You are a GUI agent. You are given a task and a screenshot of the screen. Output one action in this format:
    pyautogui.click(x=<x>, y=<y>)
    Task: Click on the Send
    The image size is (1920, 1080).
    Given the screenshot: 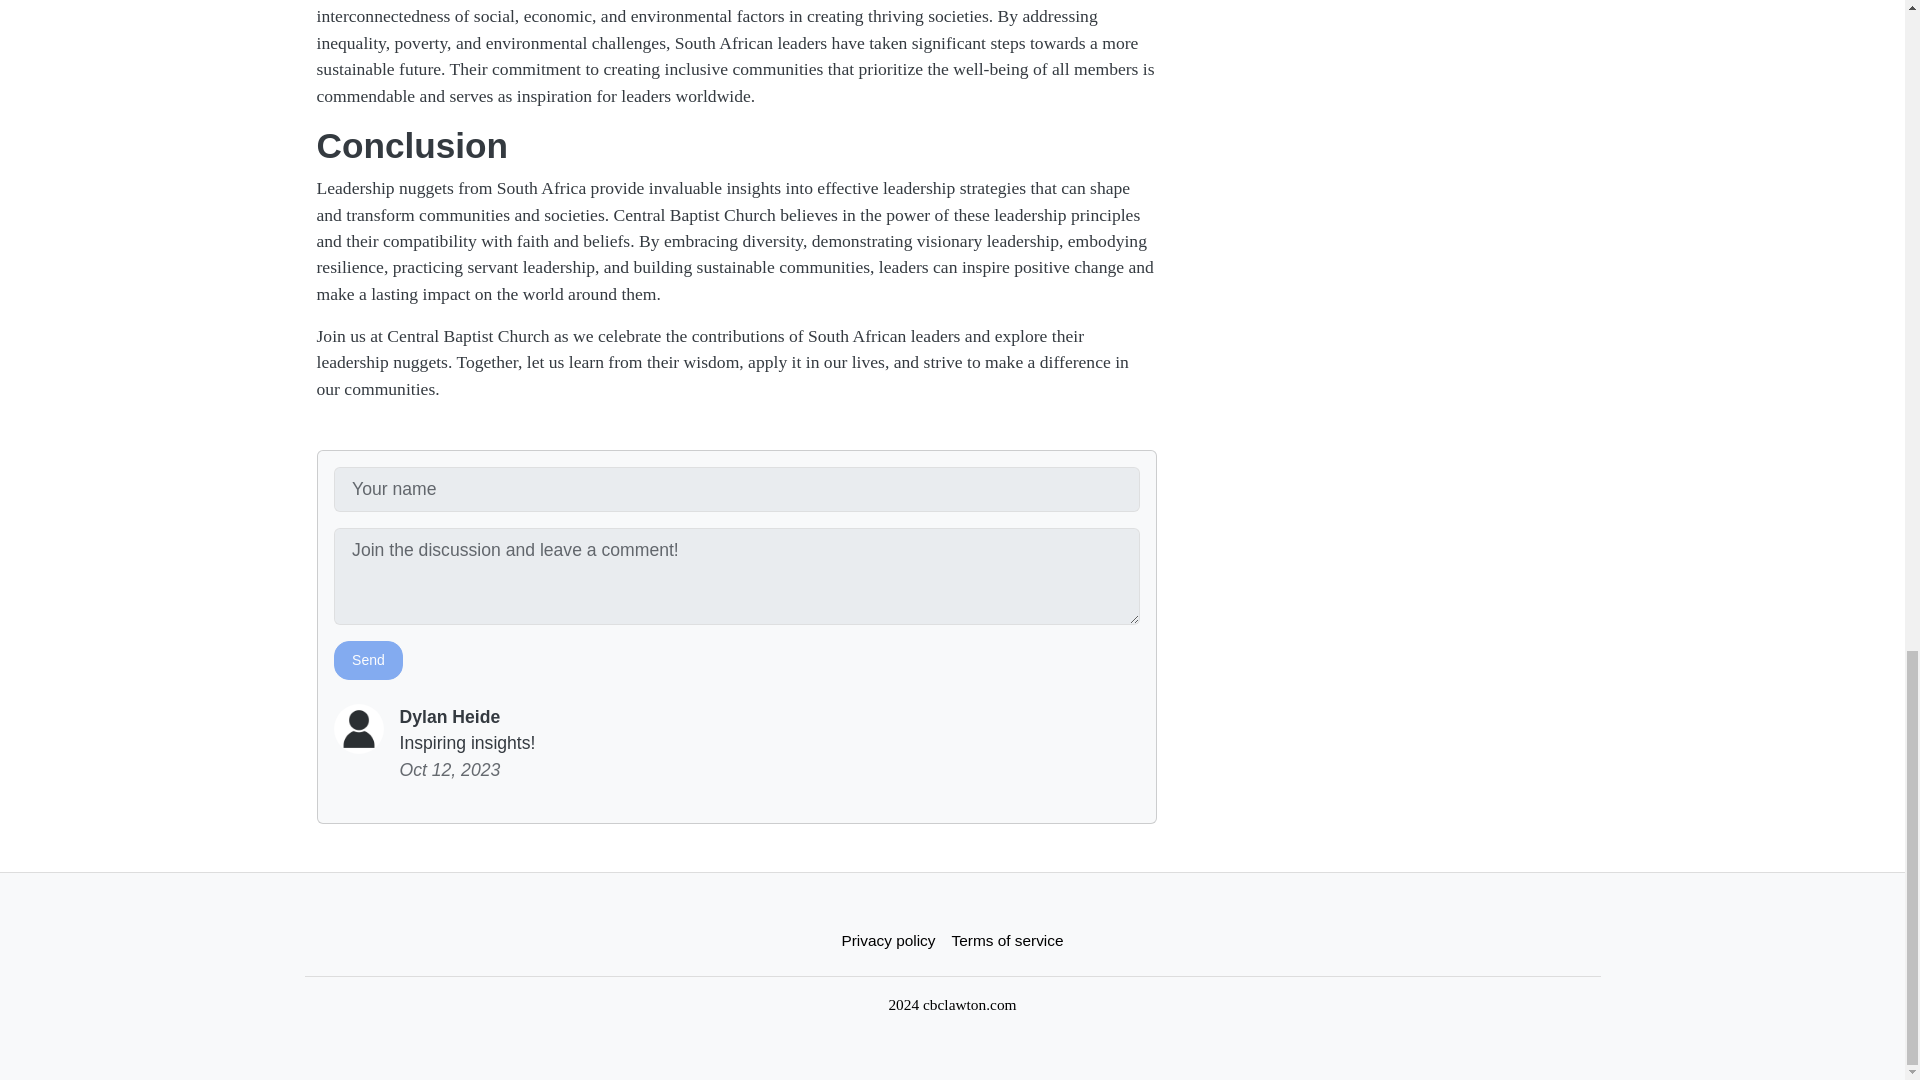 What is the action you would take?
    pyautogui.click(x=368, y=660)
    